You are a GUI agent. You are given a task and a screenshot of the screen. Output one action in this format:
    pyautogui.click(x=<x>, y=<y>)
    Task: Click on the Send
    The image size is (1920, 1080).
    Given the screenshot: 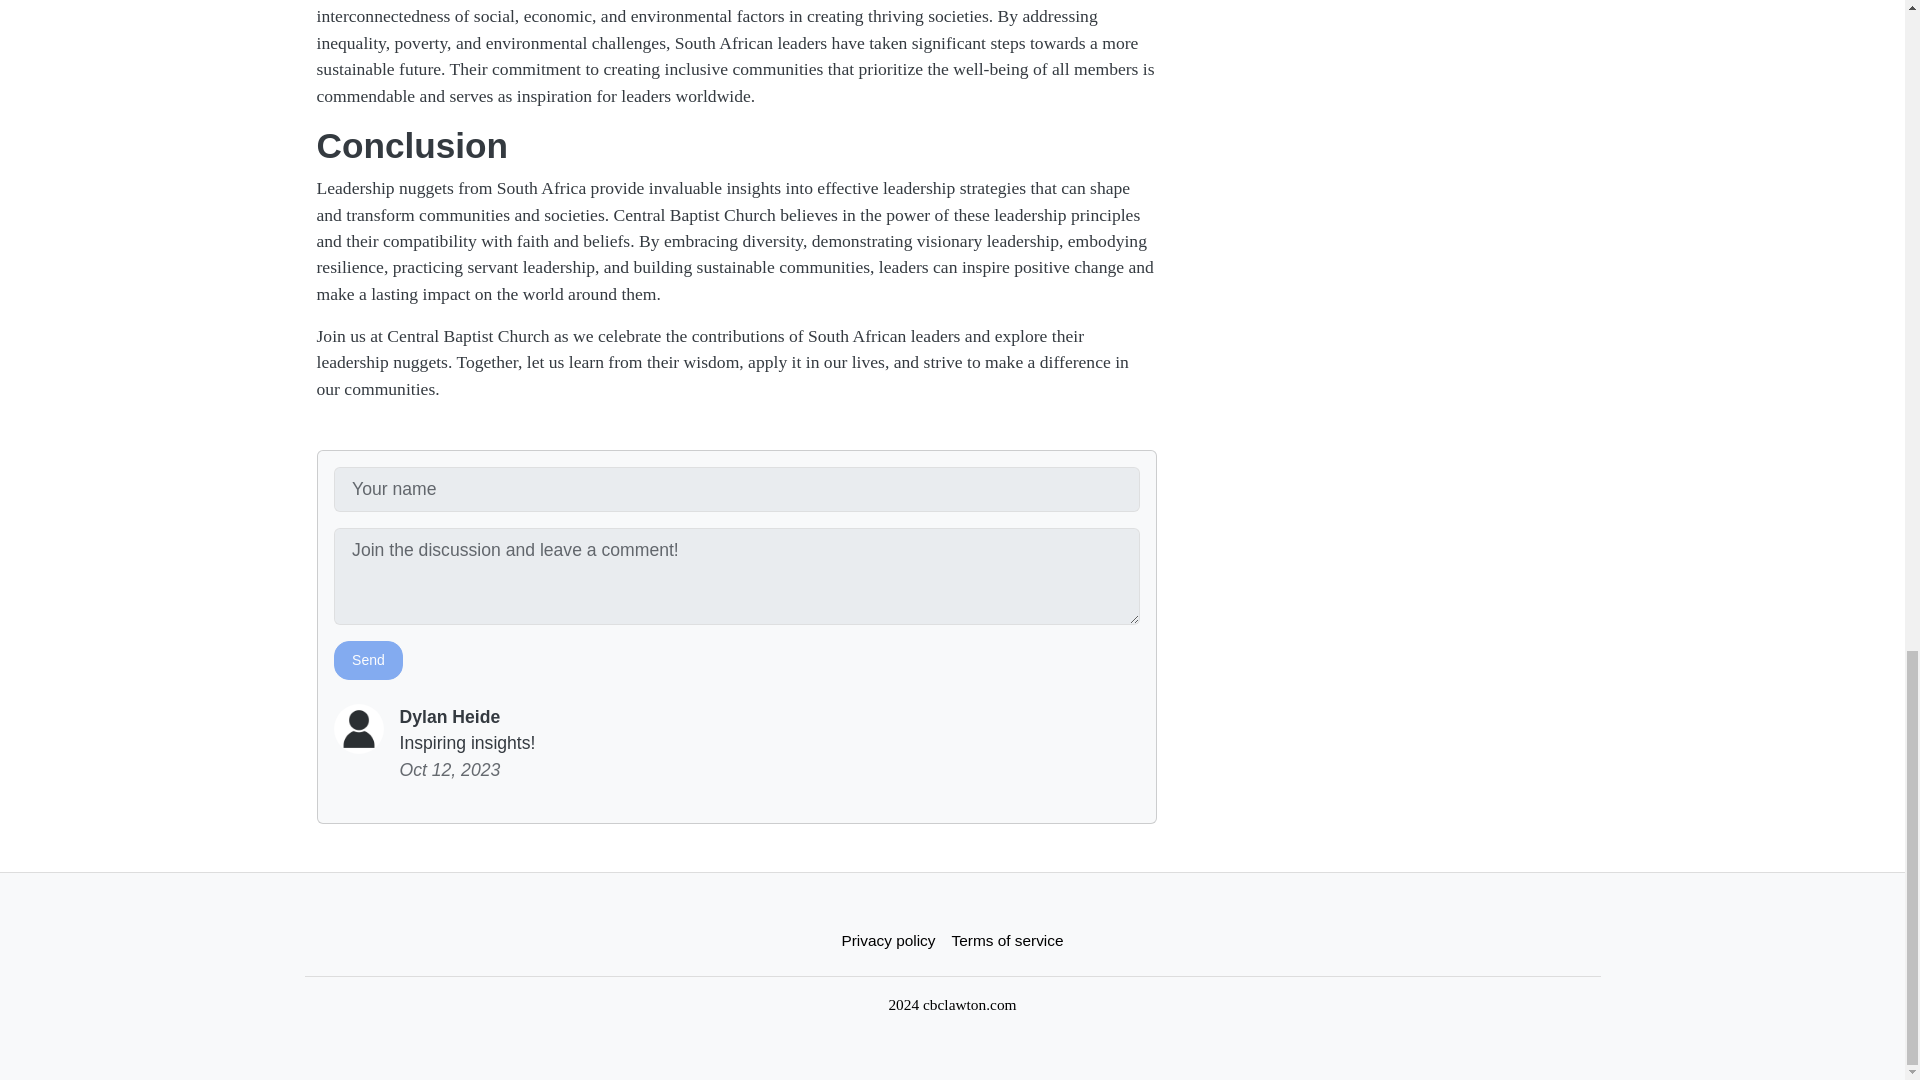 What is the action you would take?
    pyautogui.click(x=368, y=660)
    